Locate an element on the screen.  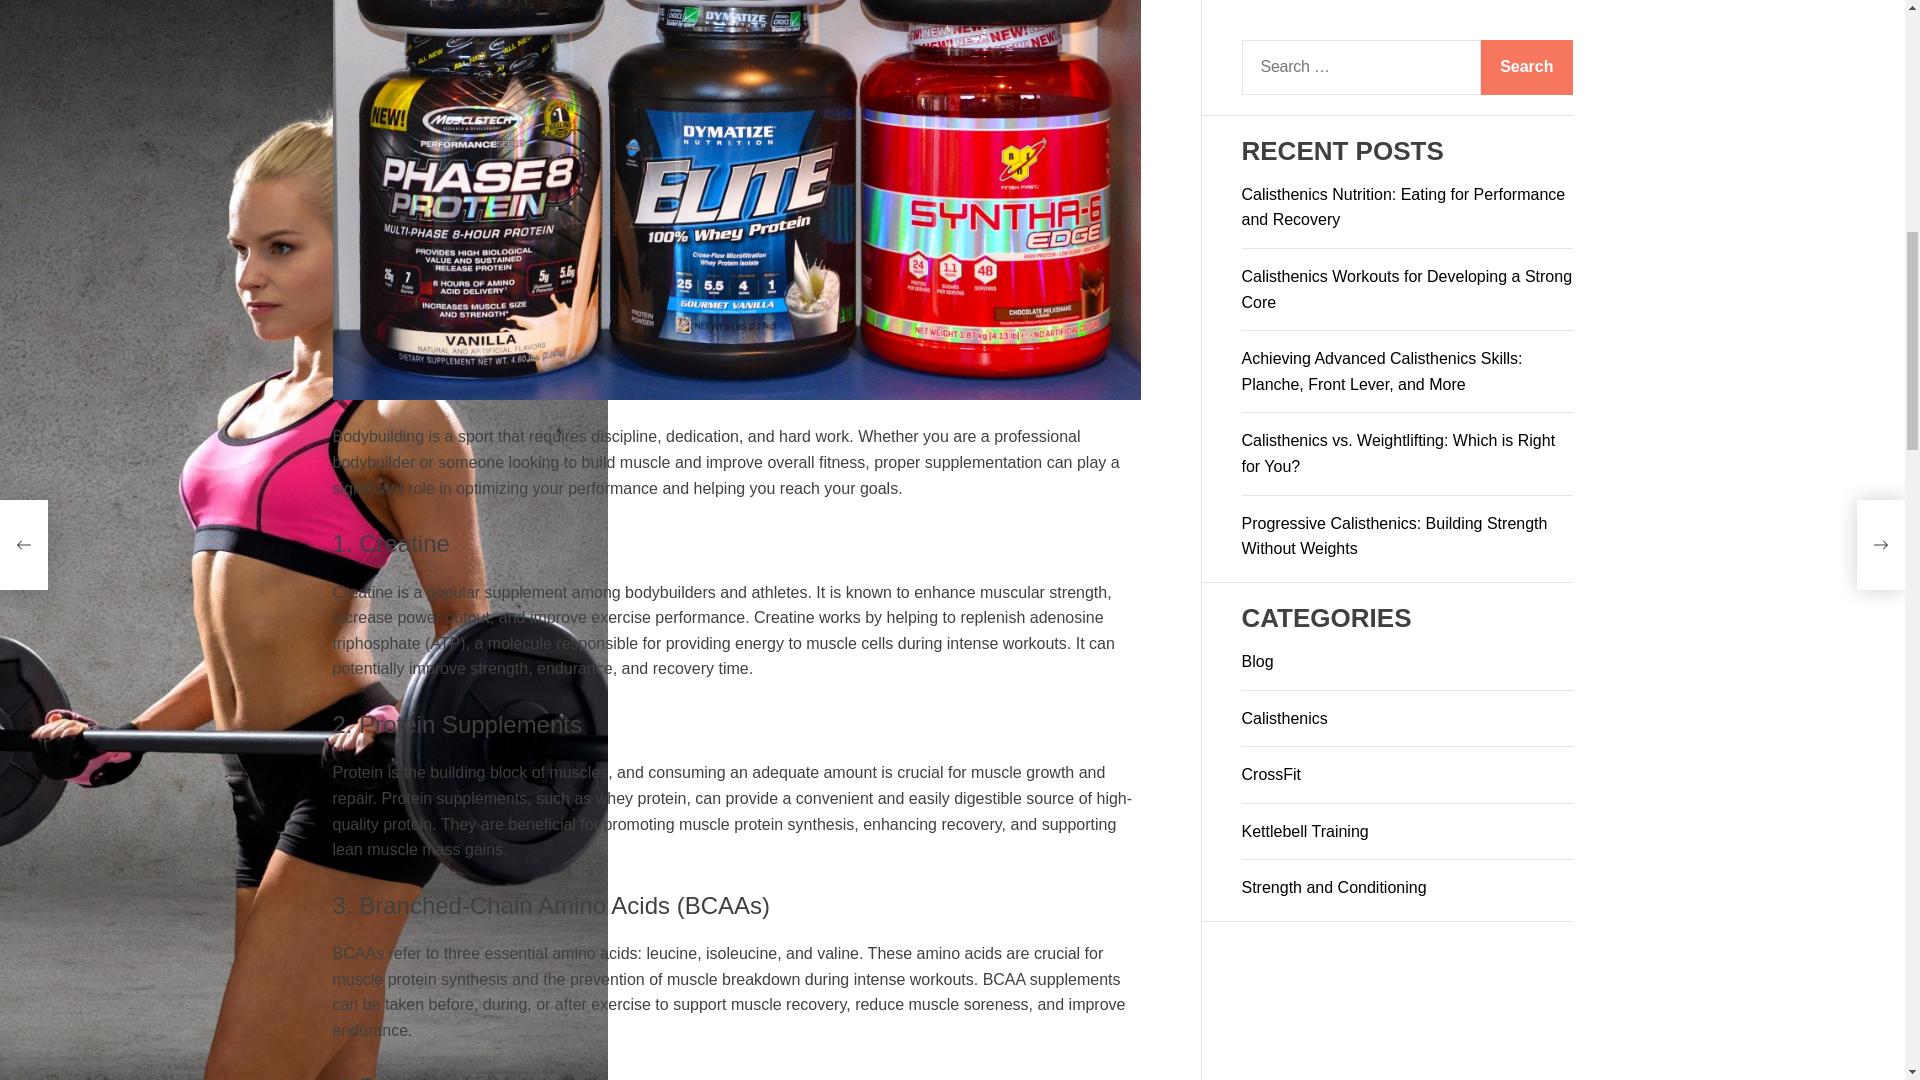
Blog is located at coordinates (1258, 72).